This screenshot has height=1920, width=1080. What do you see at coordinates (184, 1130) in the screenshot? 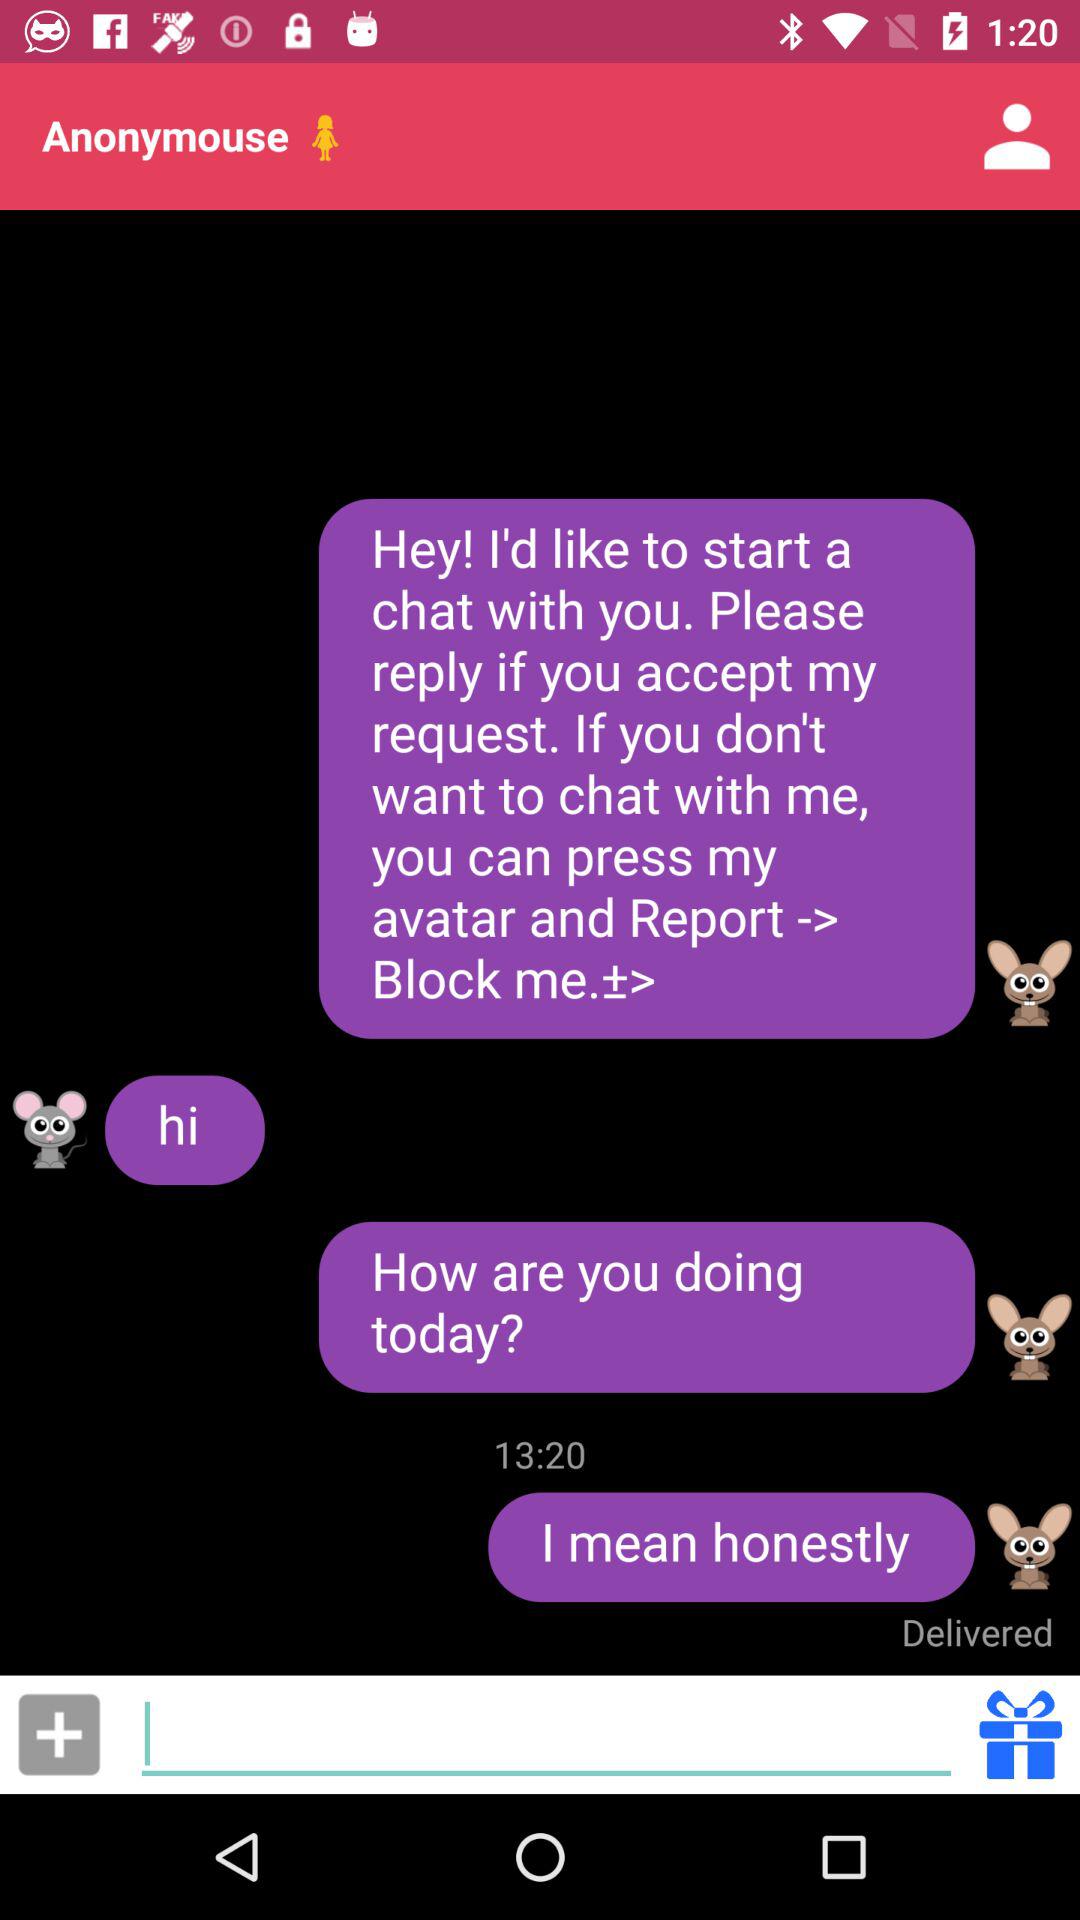
I see `scroll until hi  icon` at bounding box center [184, 1130].